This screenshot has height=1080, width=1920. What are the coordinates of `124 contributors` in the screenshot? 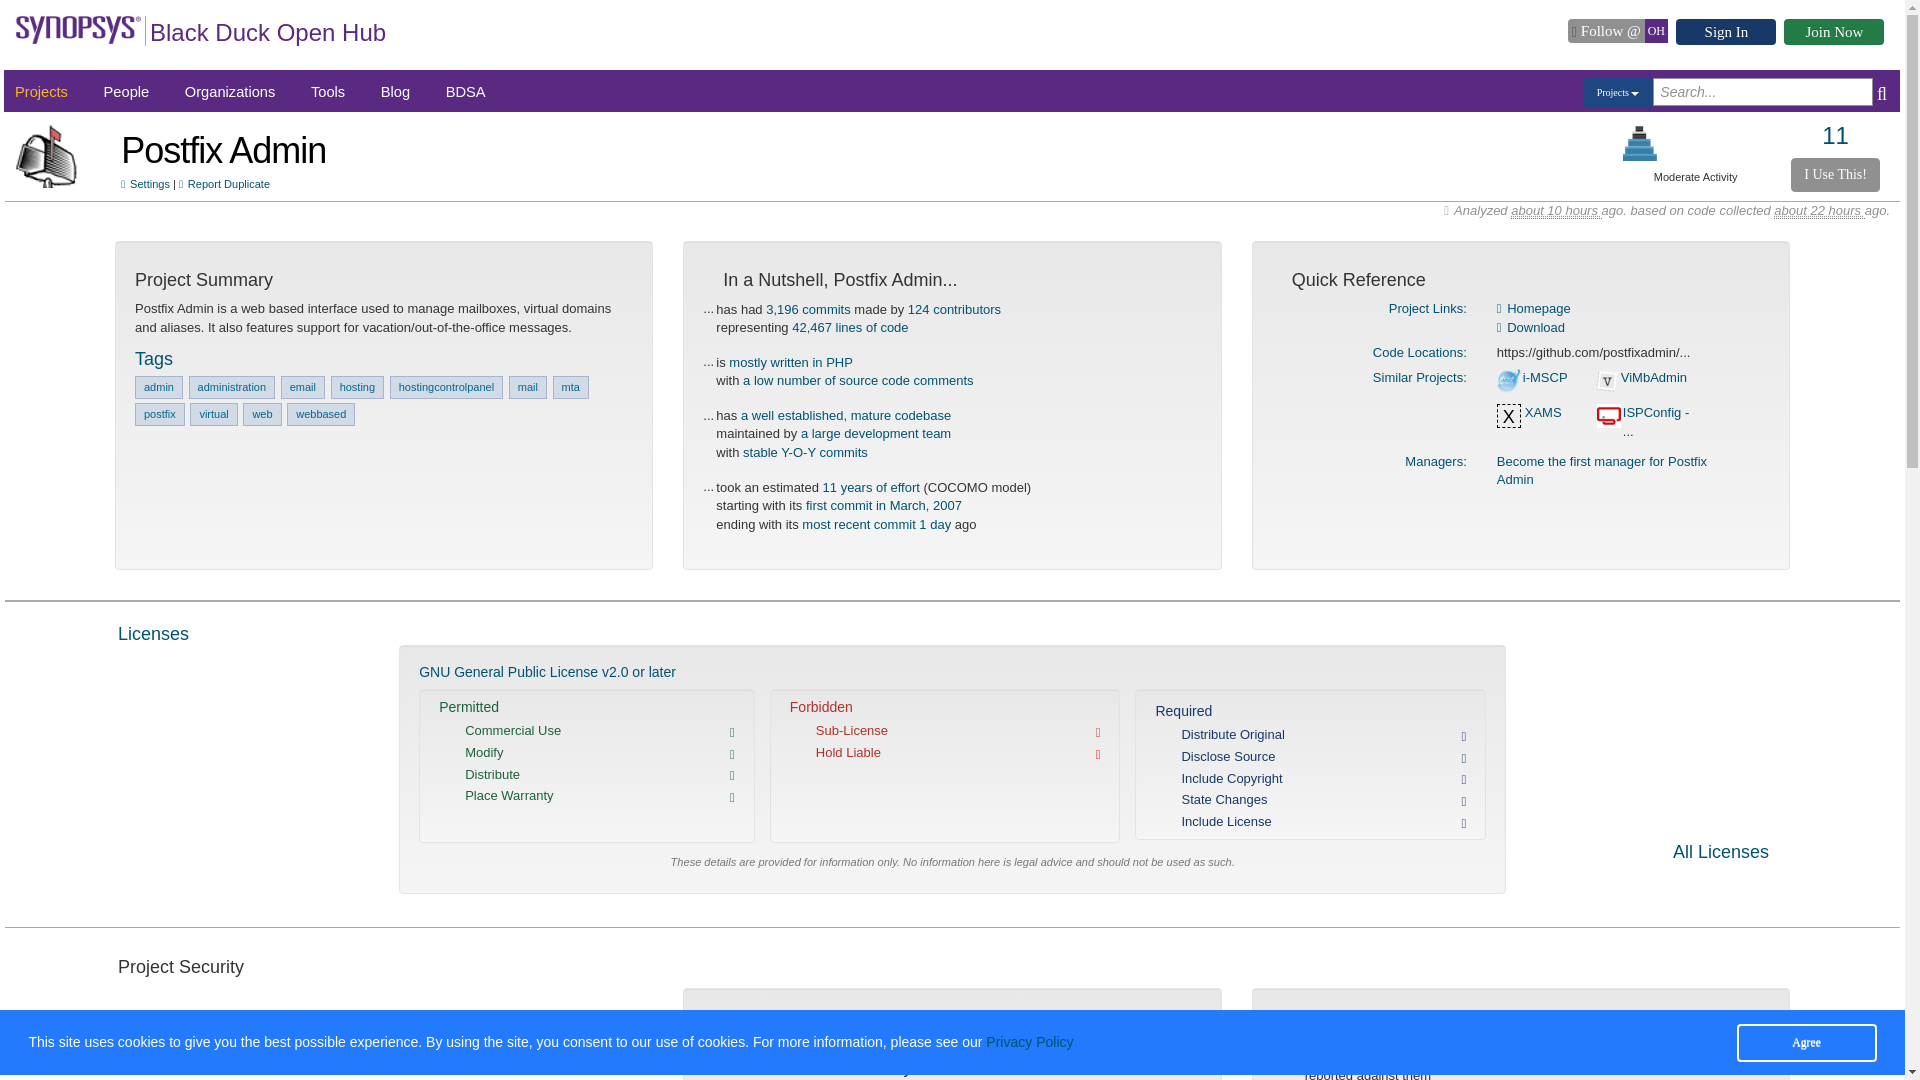 It's located at (954, 310).